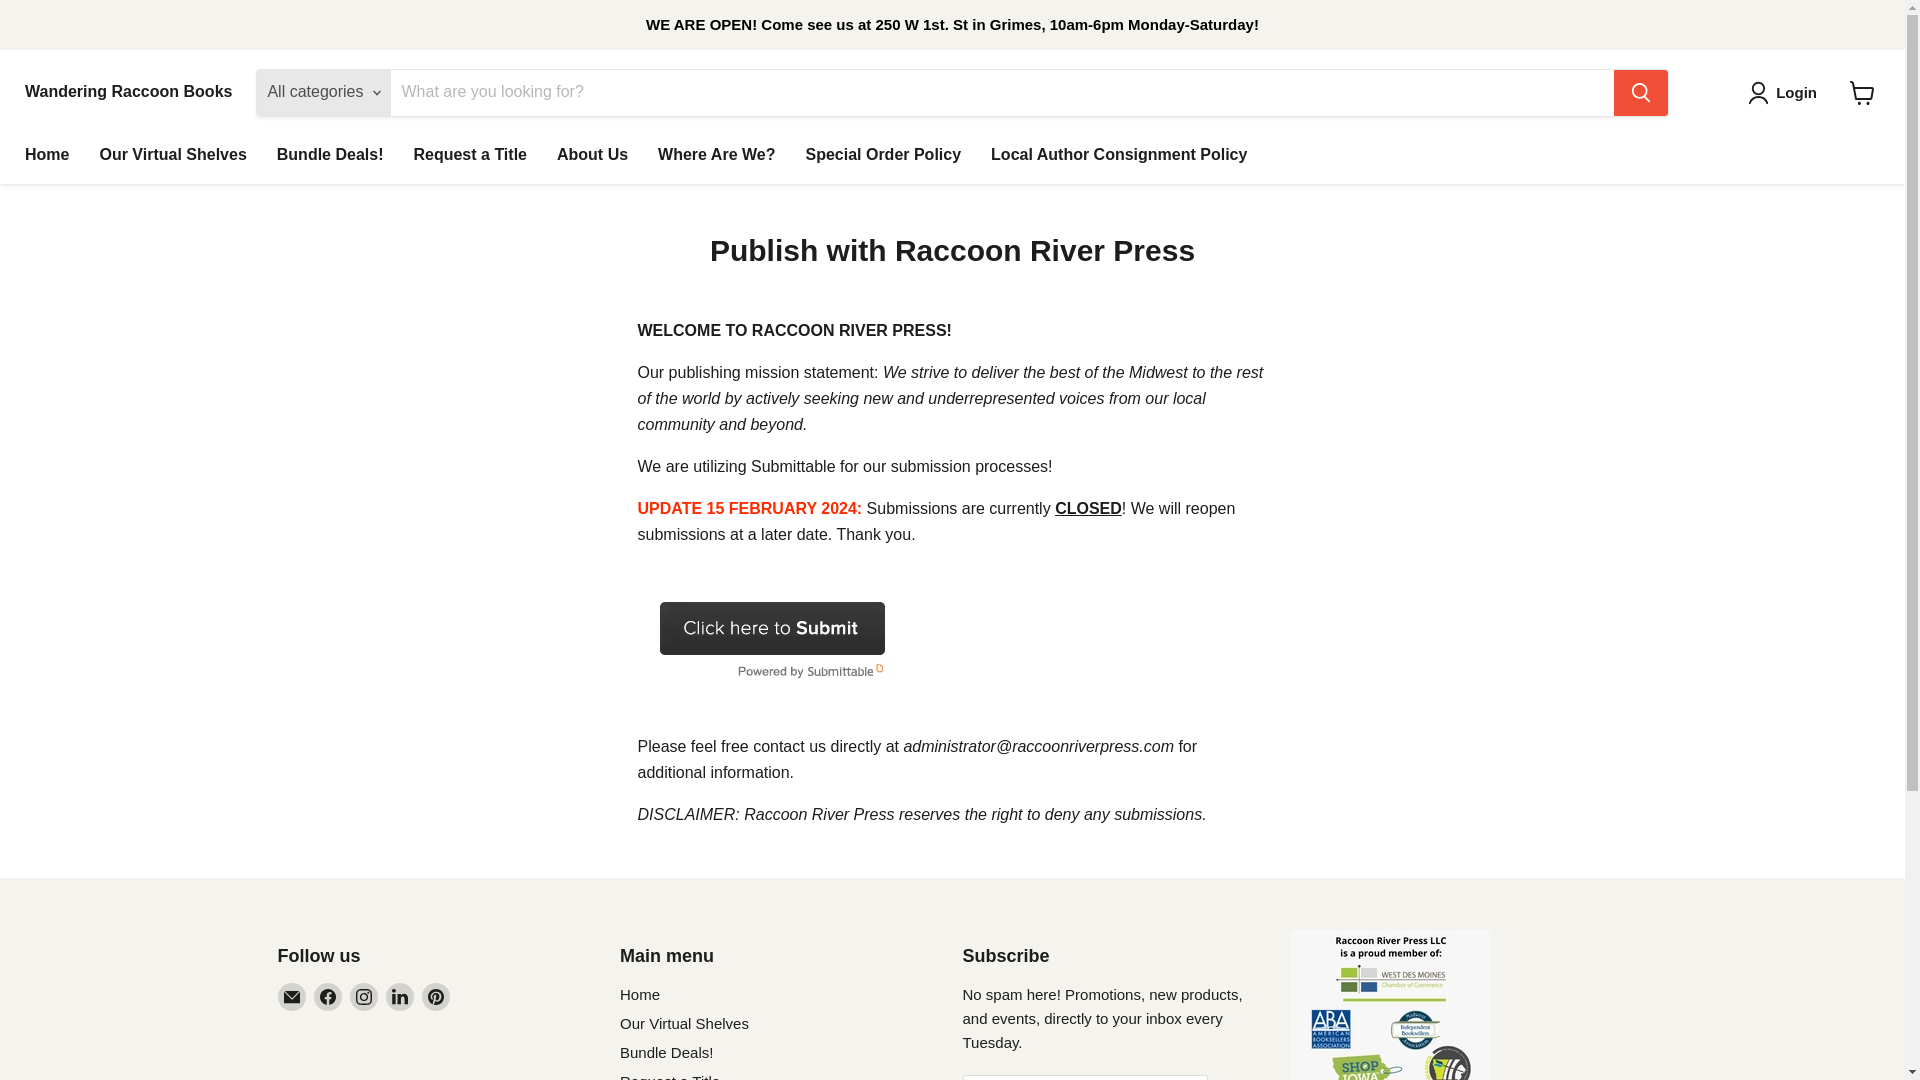 The height and width of the screenshot is (1080, 1920). Describe the element at coordinates (364, 996) in the screenshot. I see `Instagram` at that location.